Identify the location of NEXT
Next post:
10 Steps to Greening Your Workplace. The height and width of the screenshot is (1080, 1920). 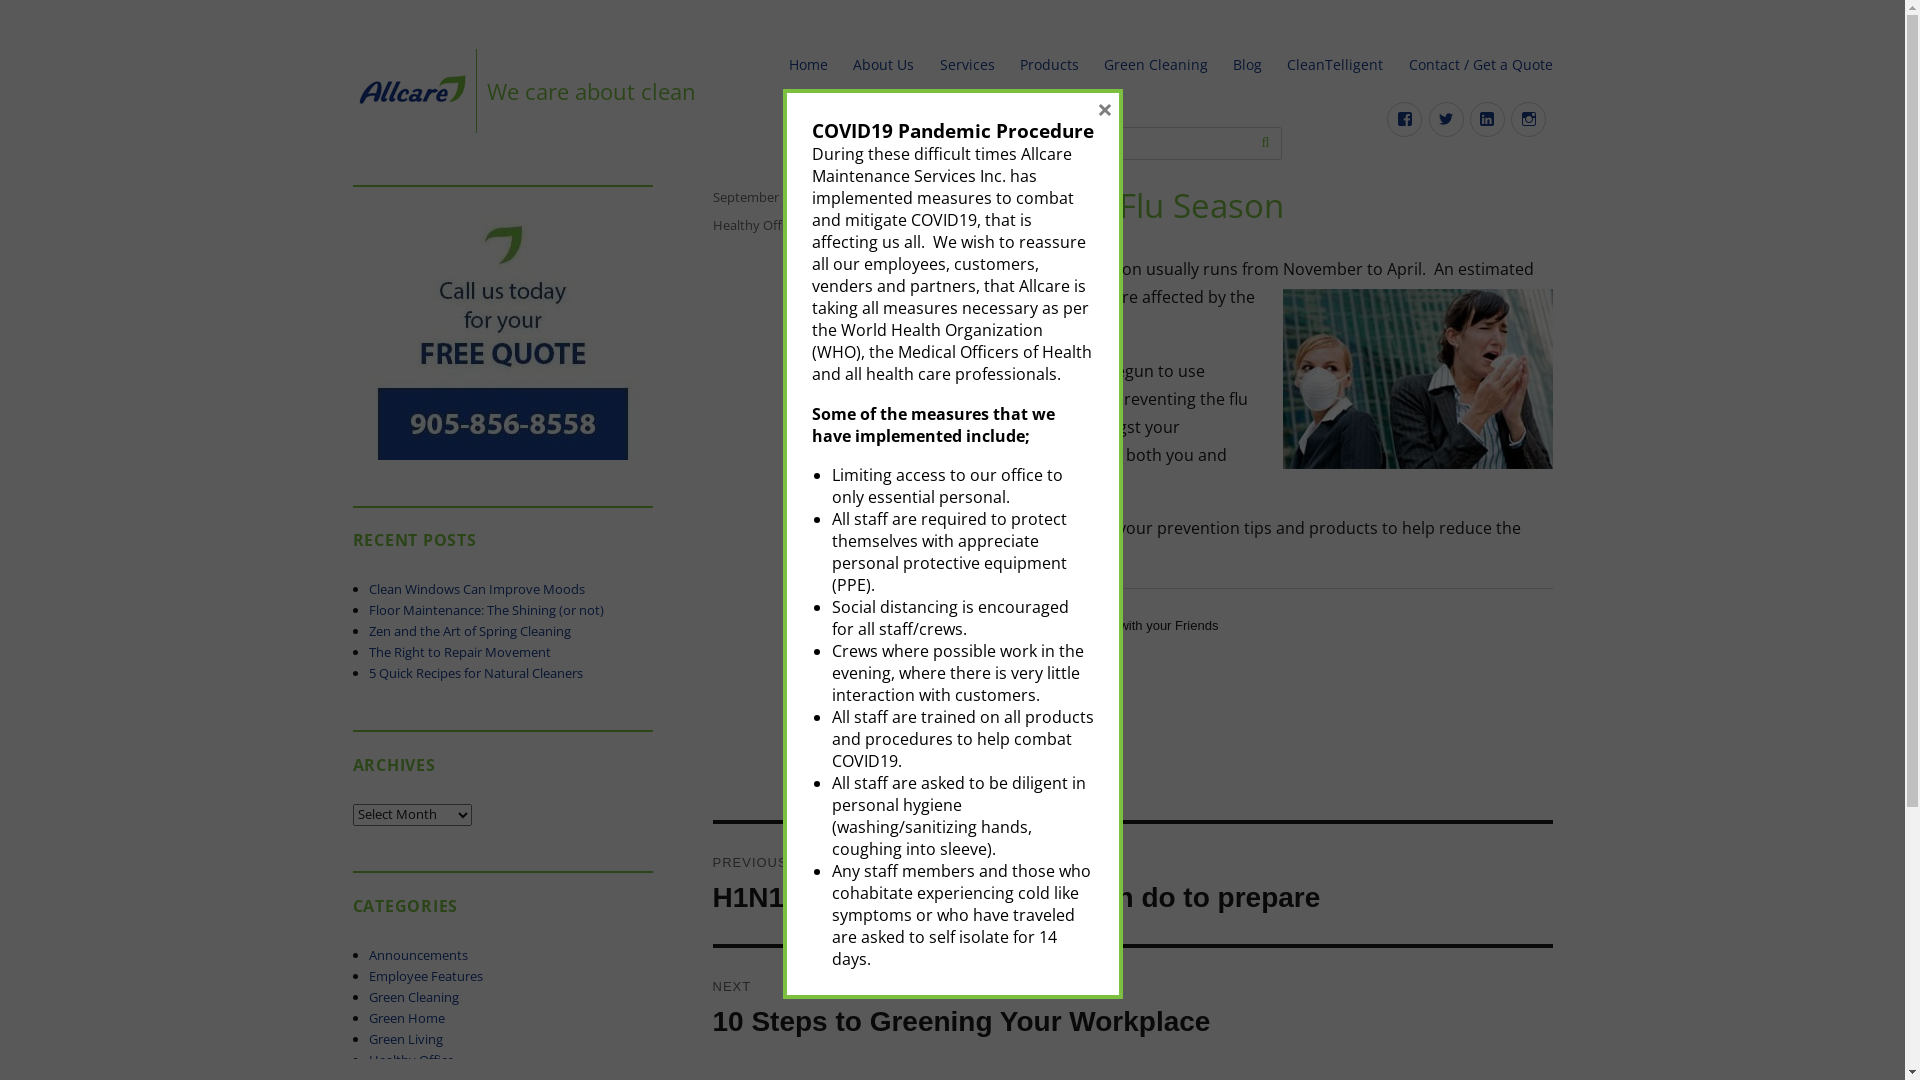
(1132, 1008).